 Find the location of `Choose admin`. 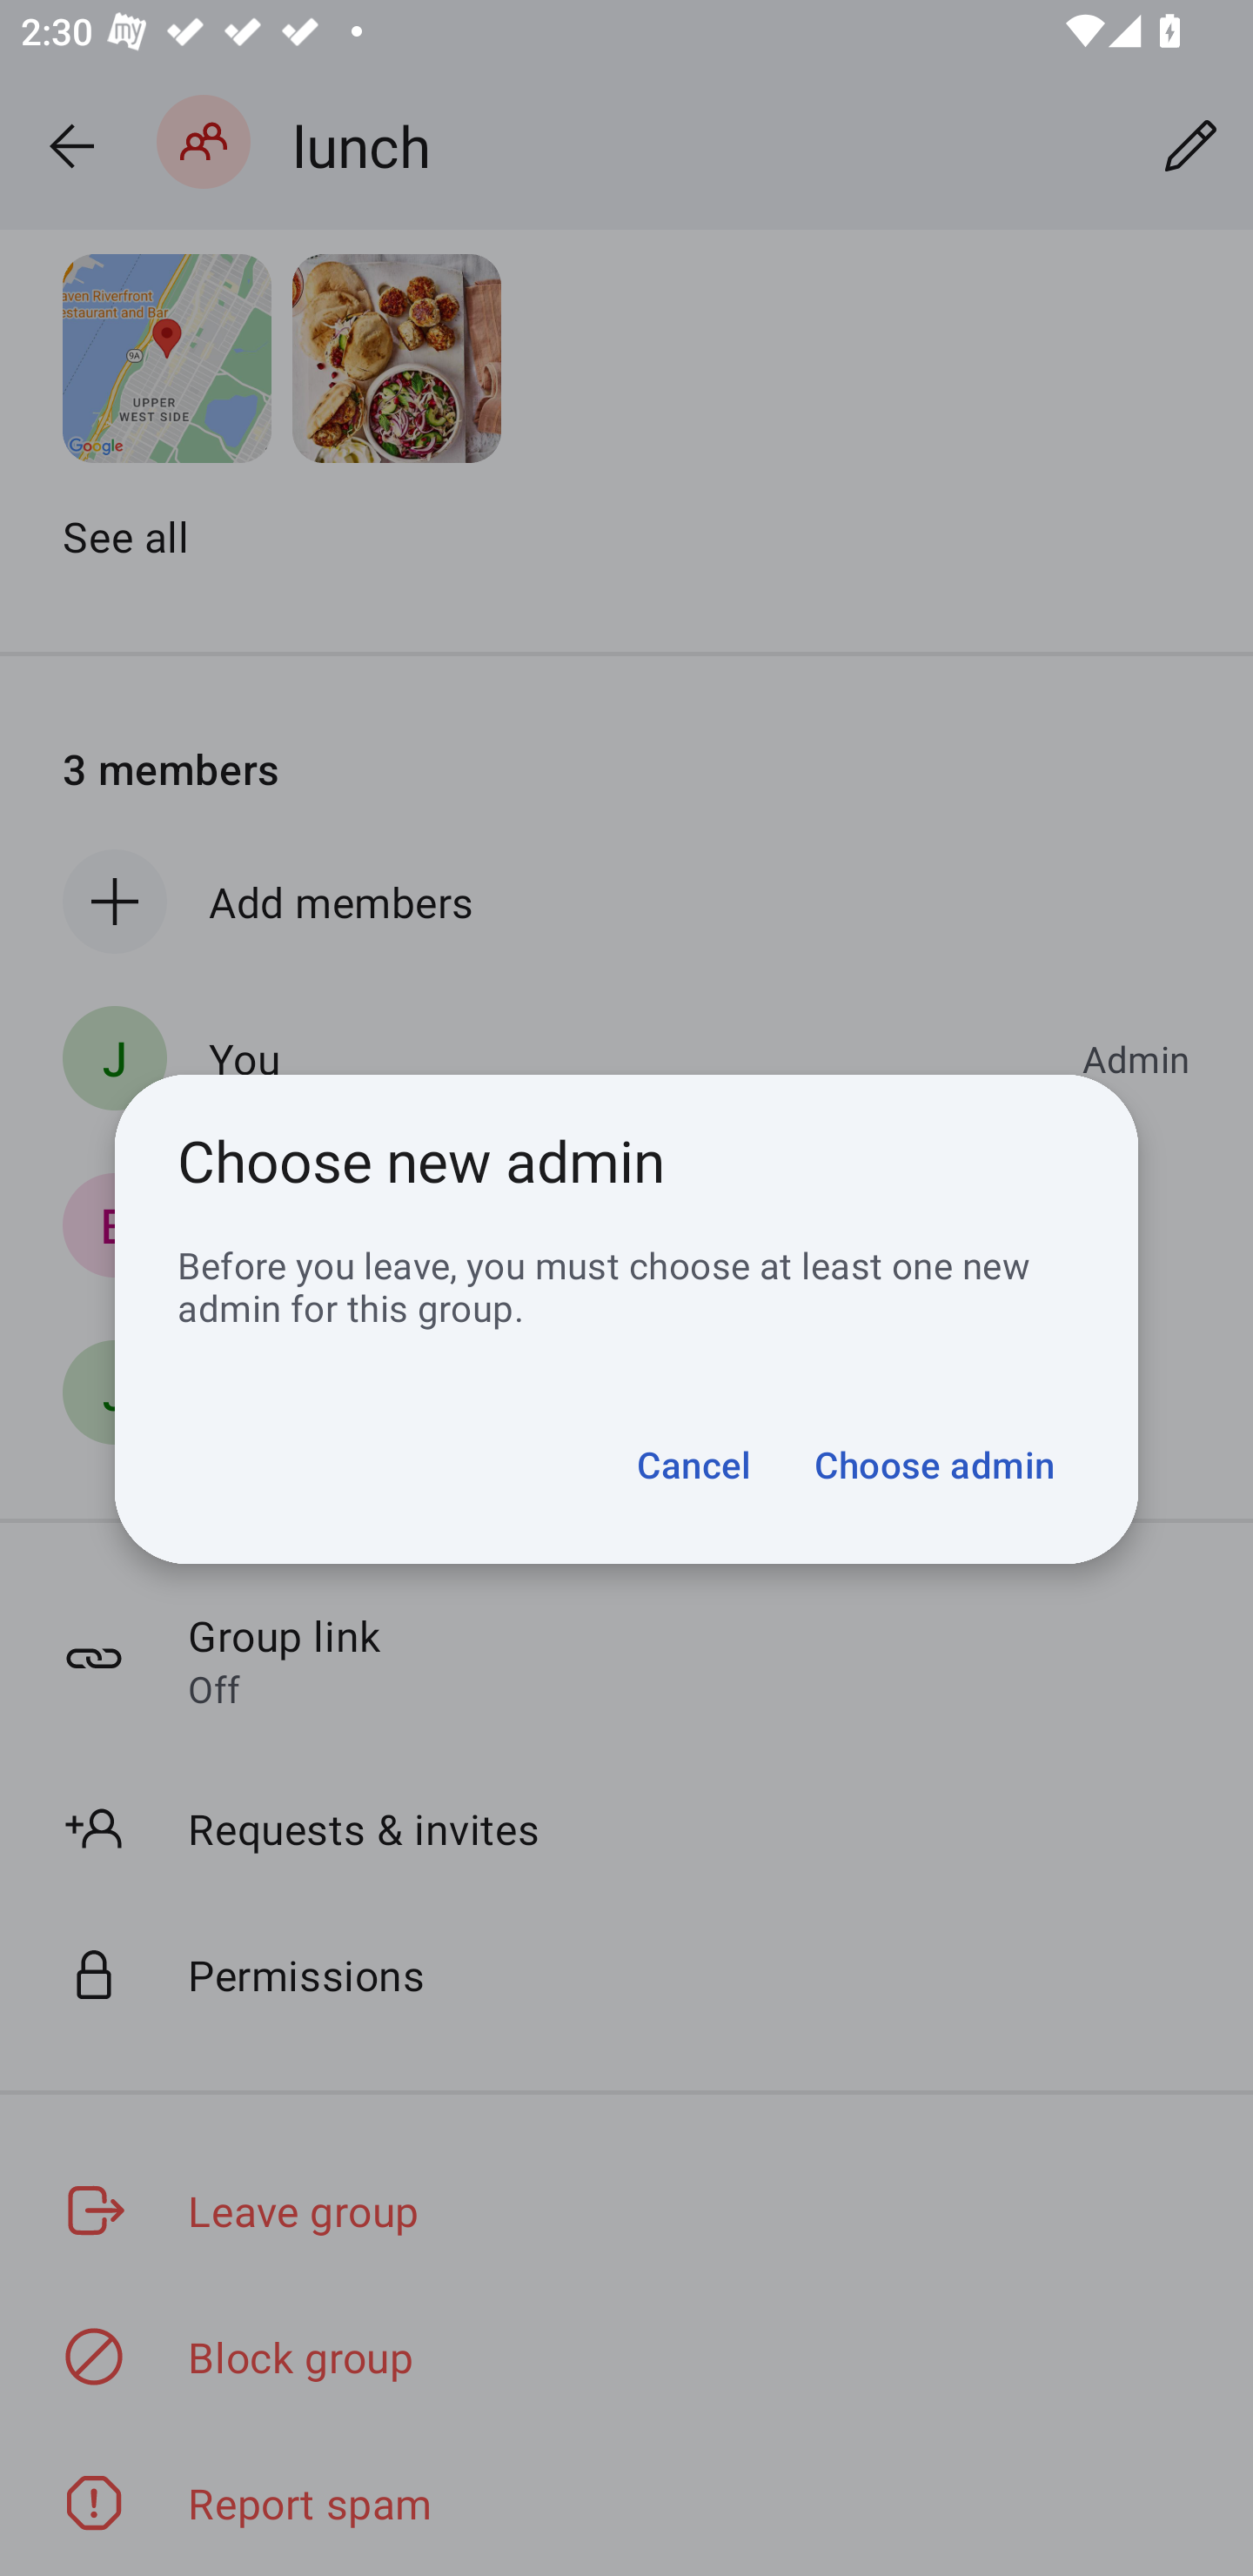

Choose admin is located at coordinates (934, 1464).